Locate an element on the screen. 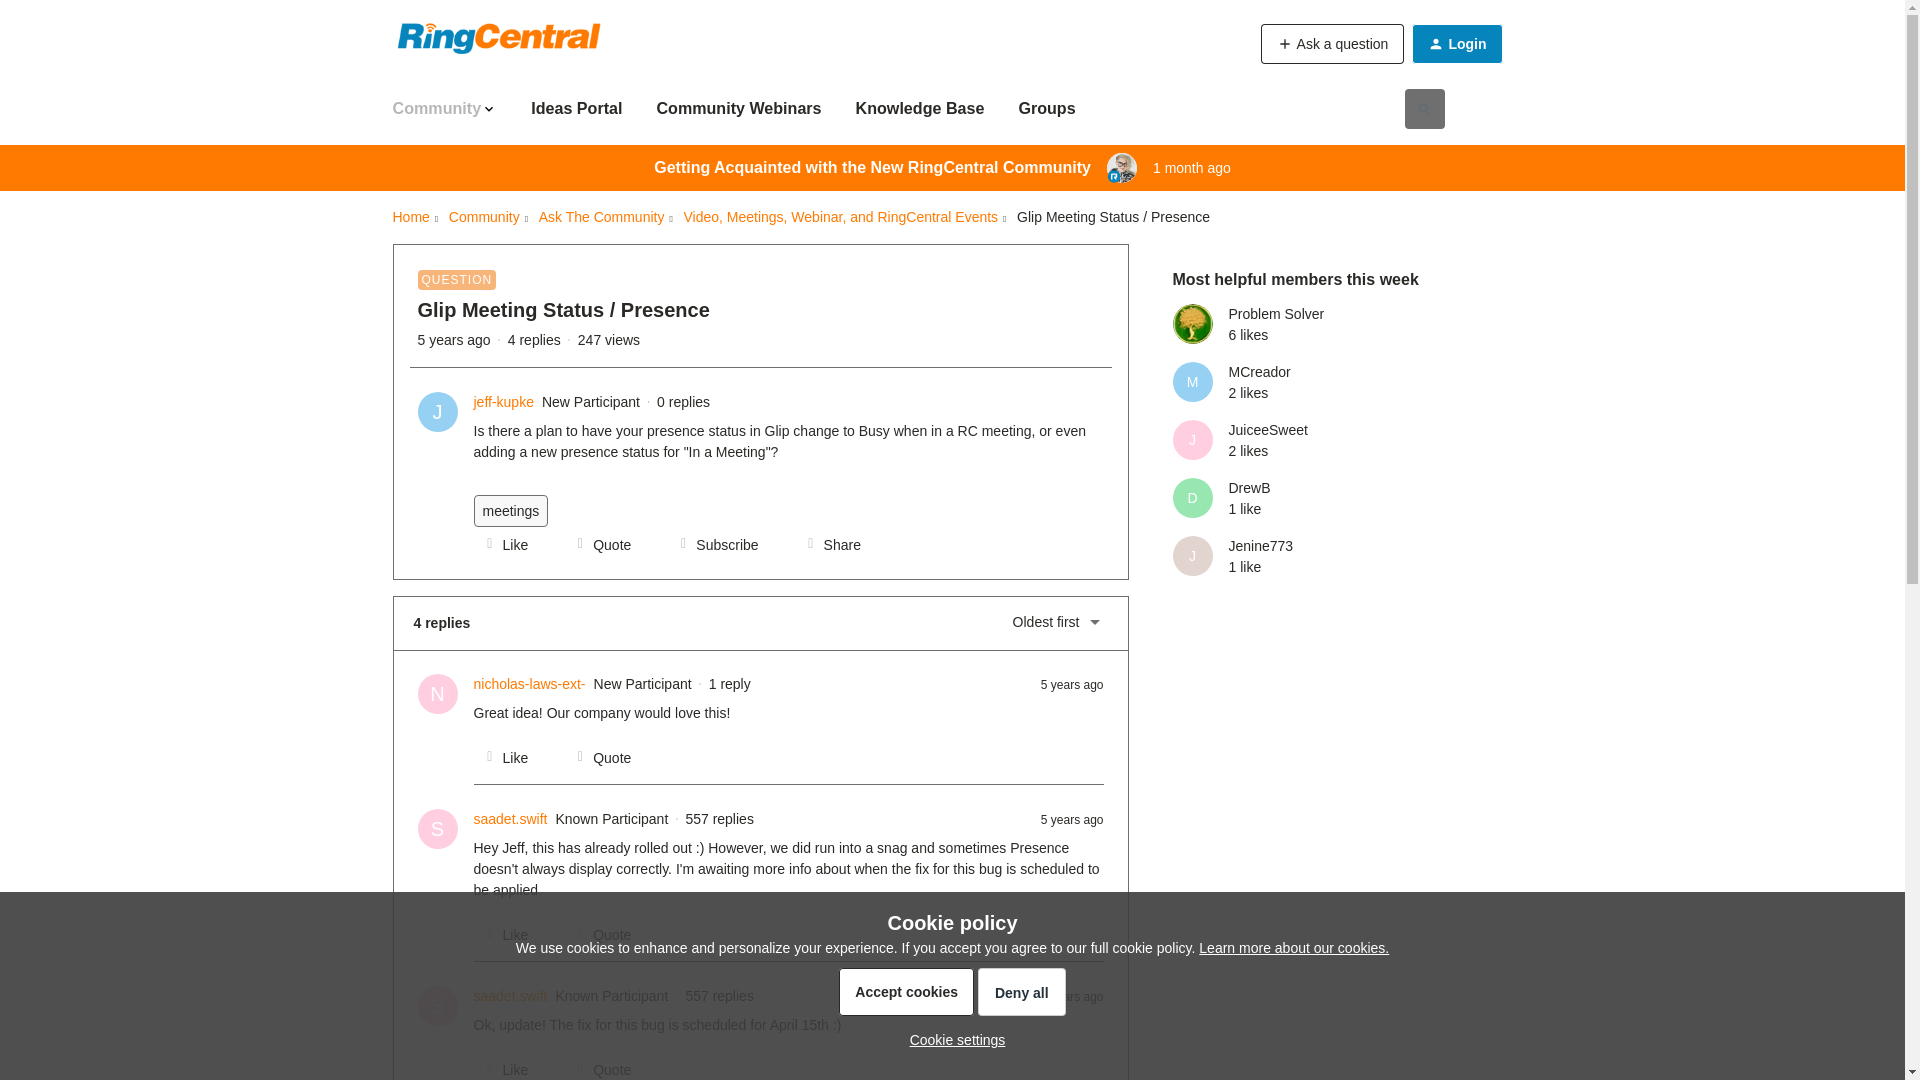  Login is located at coordinates (1456, 43).